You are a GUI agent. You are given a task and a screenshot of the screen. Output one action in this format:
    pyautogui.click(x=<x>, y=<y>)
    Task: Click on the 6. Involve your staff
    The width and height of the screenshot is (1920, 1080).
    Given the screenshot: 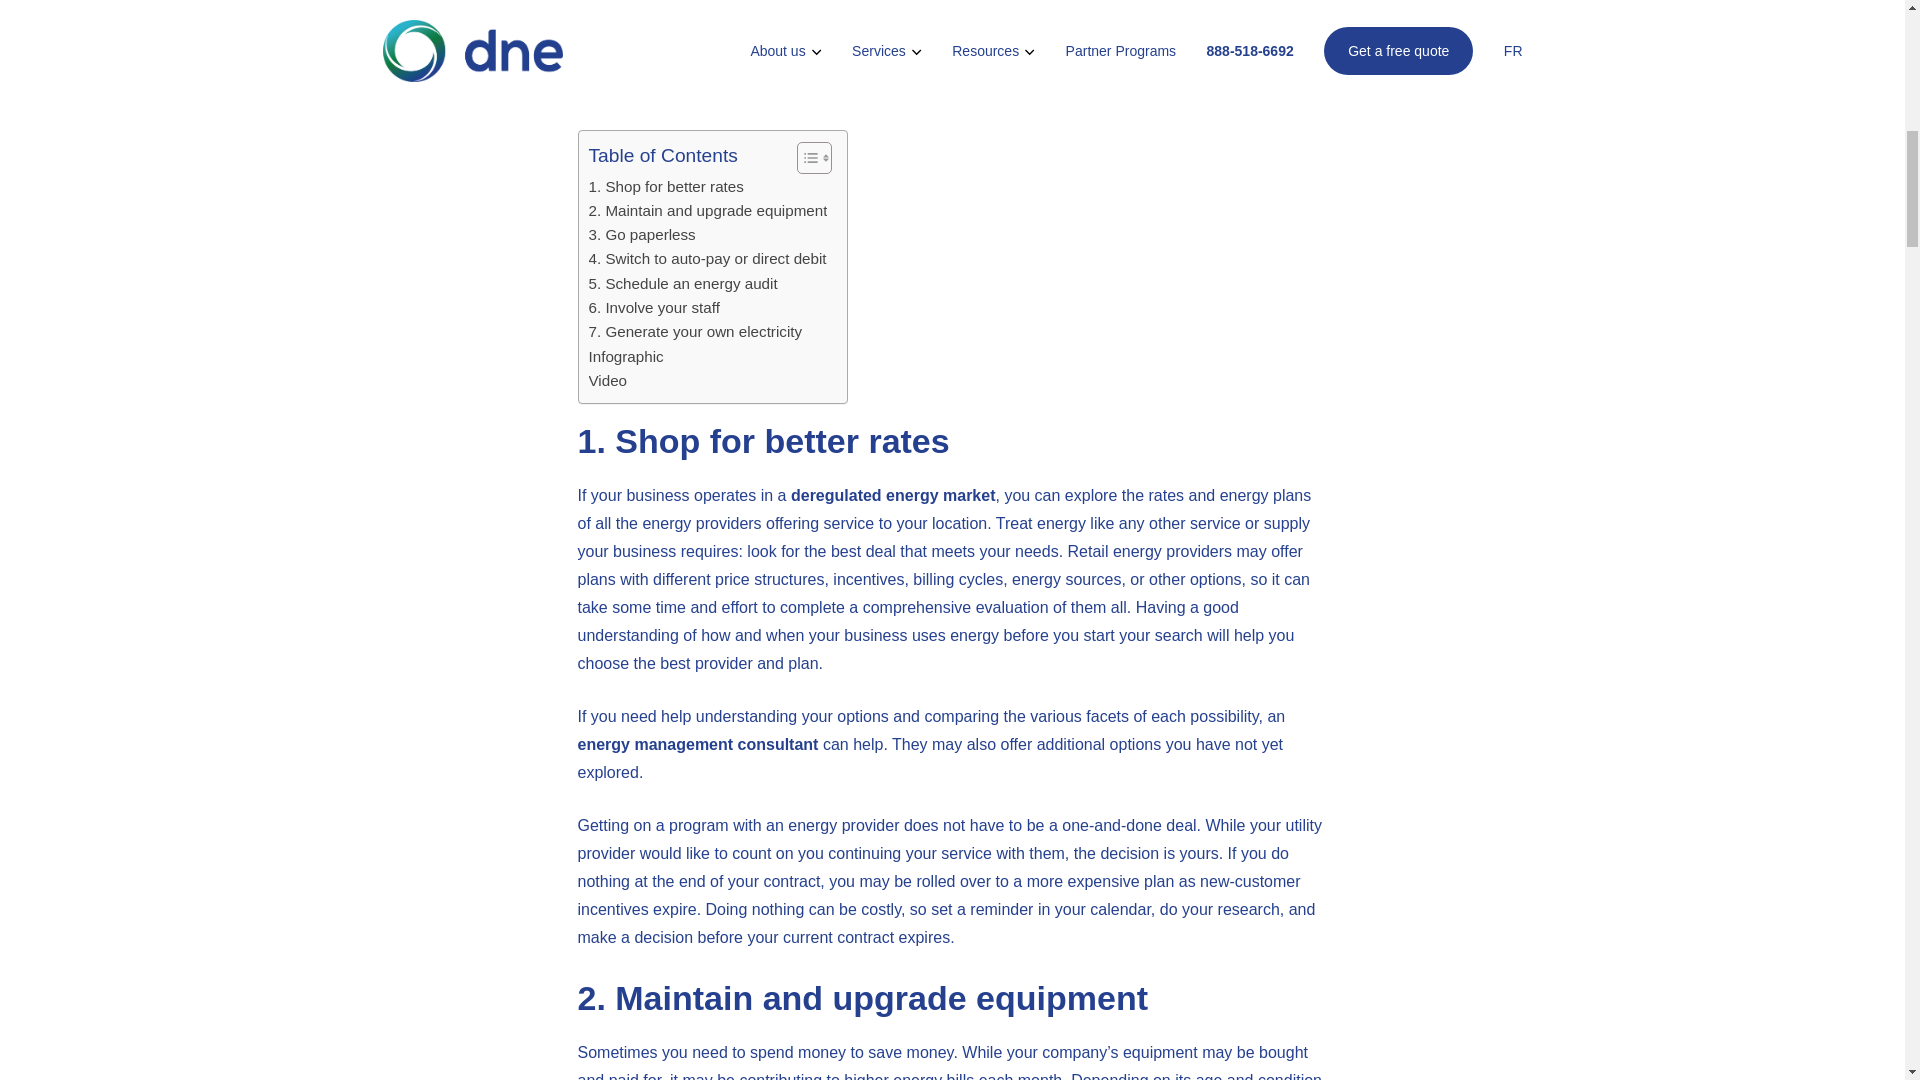 What is the action you would take?
    pyautogui.click(x=652, y=307)
    